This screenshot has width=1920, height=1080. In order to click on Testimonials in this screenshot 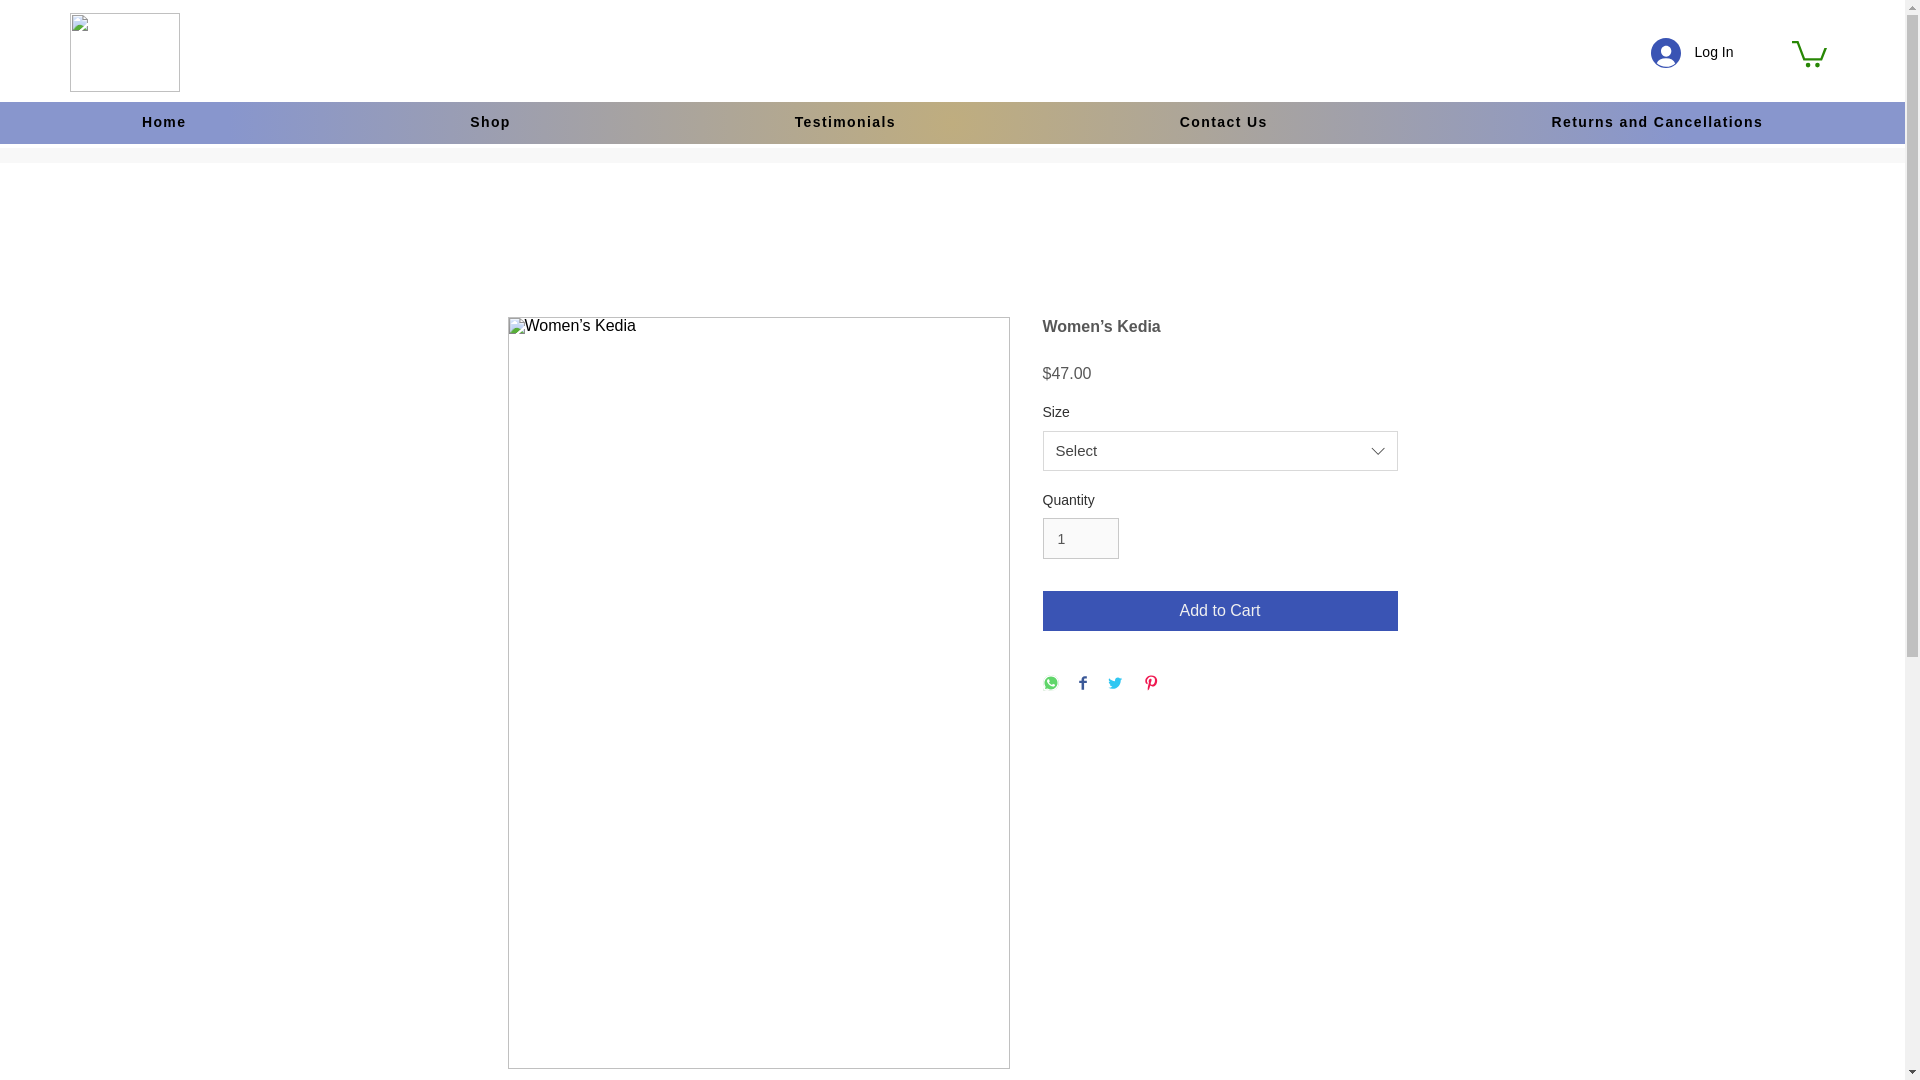, I will do `click(845, 122)`.